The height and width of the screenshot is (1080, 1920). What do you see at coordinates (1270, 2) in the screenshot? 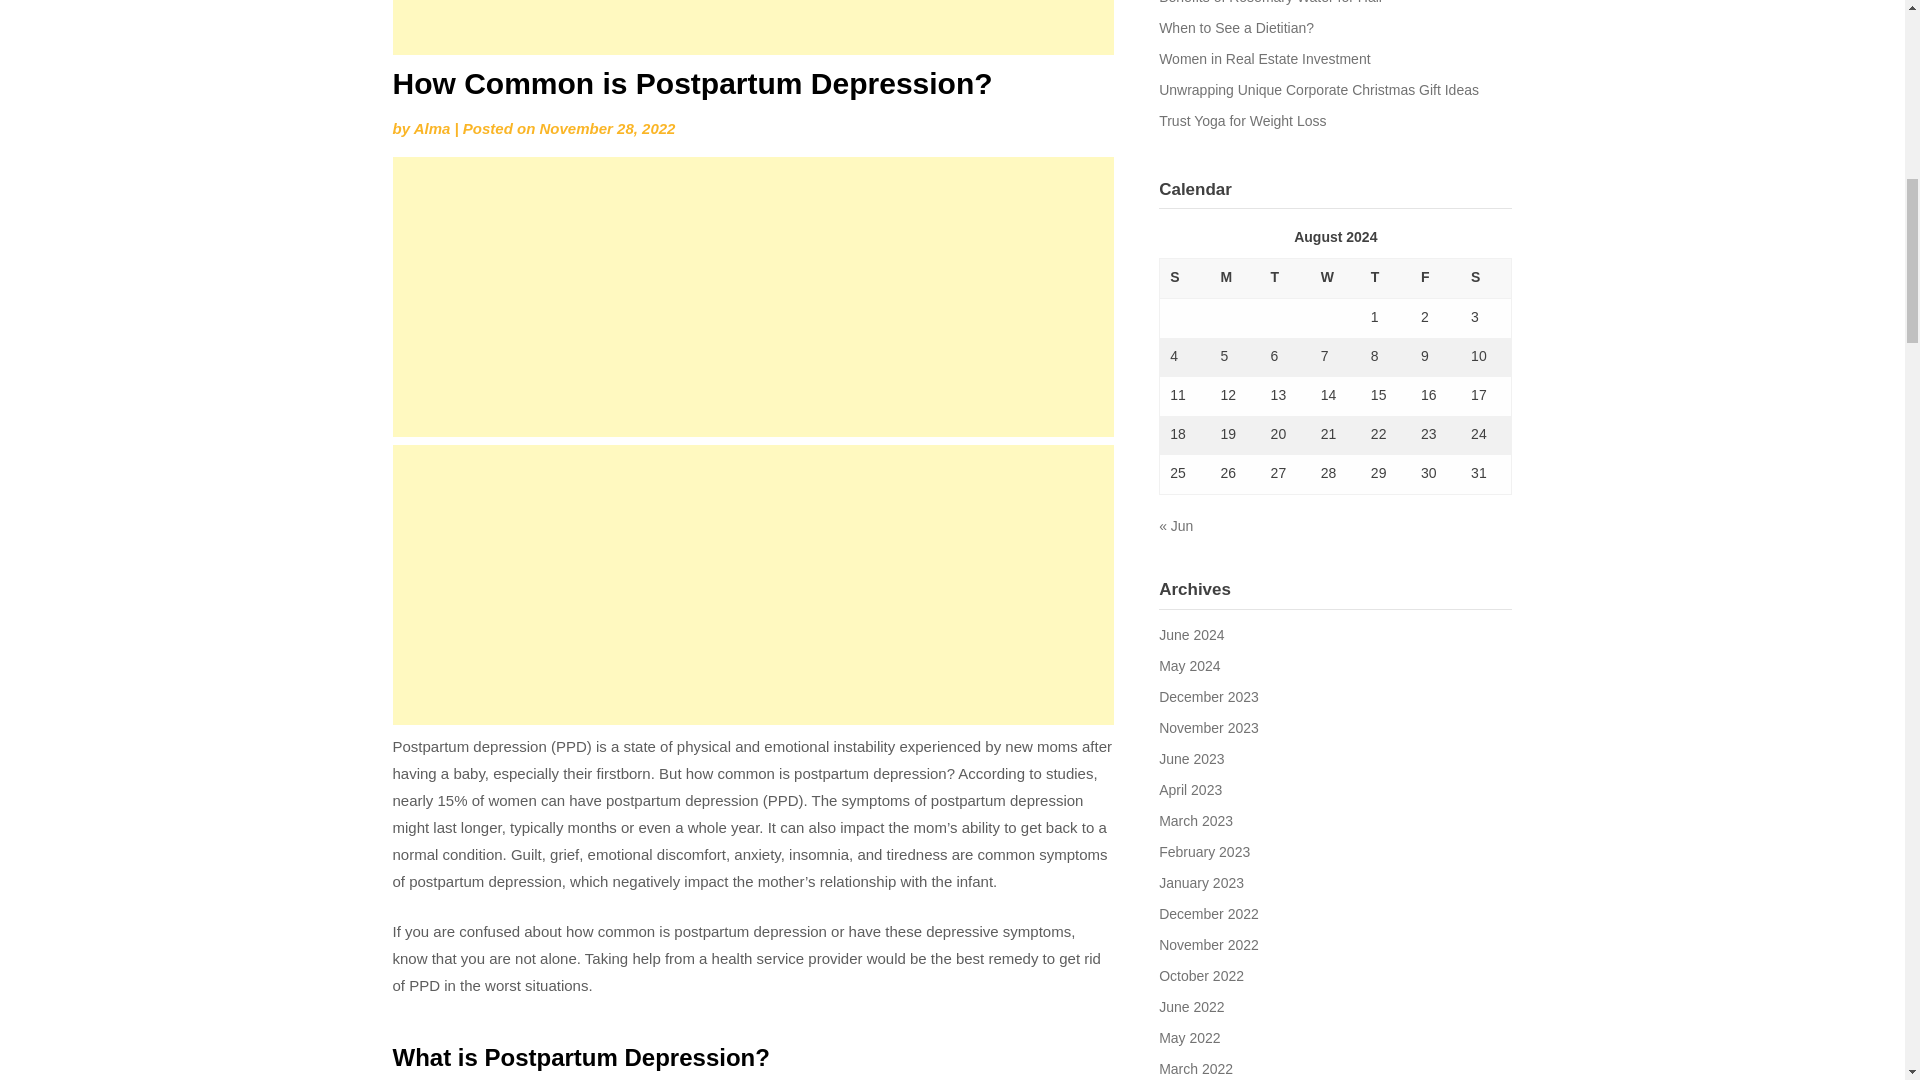
I see `Benefits of Rosemary Water for Hair` at bounding box center [1270, 2].